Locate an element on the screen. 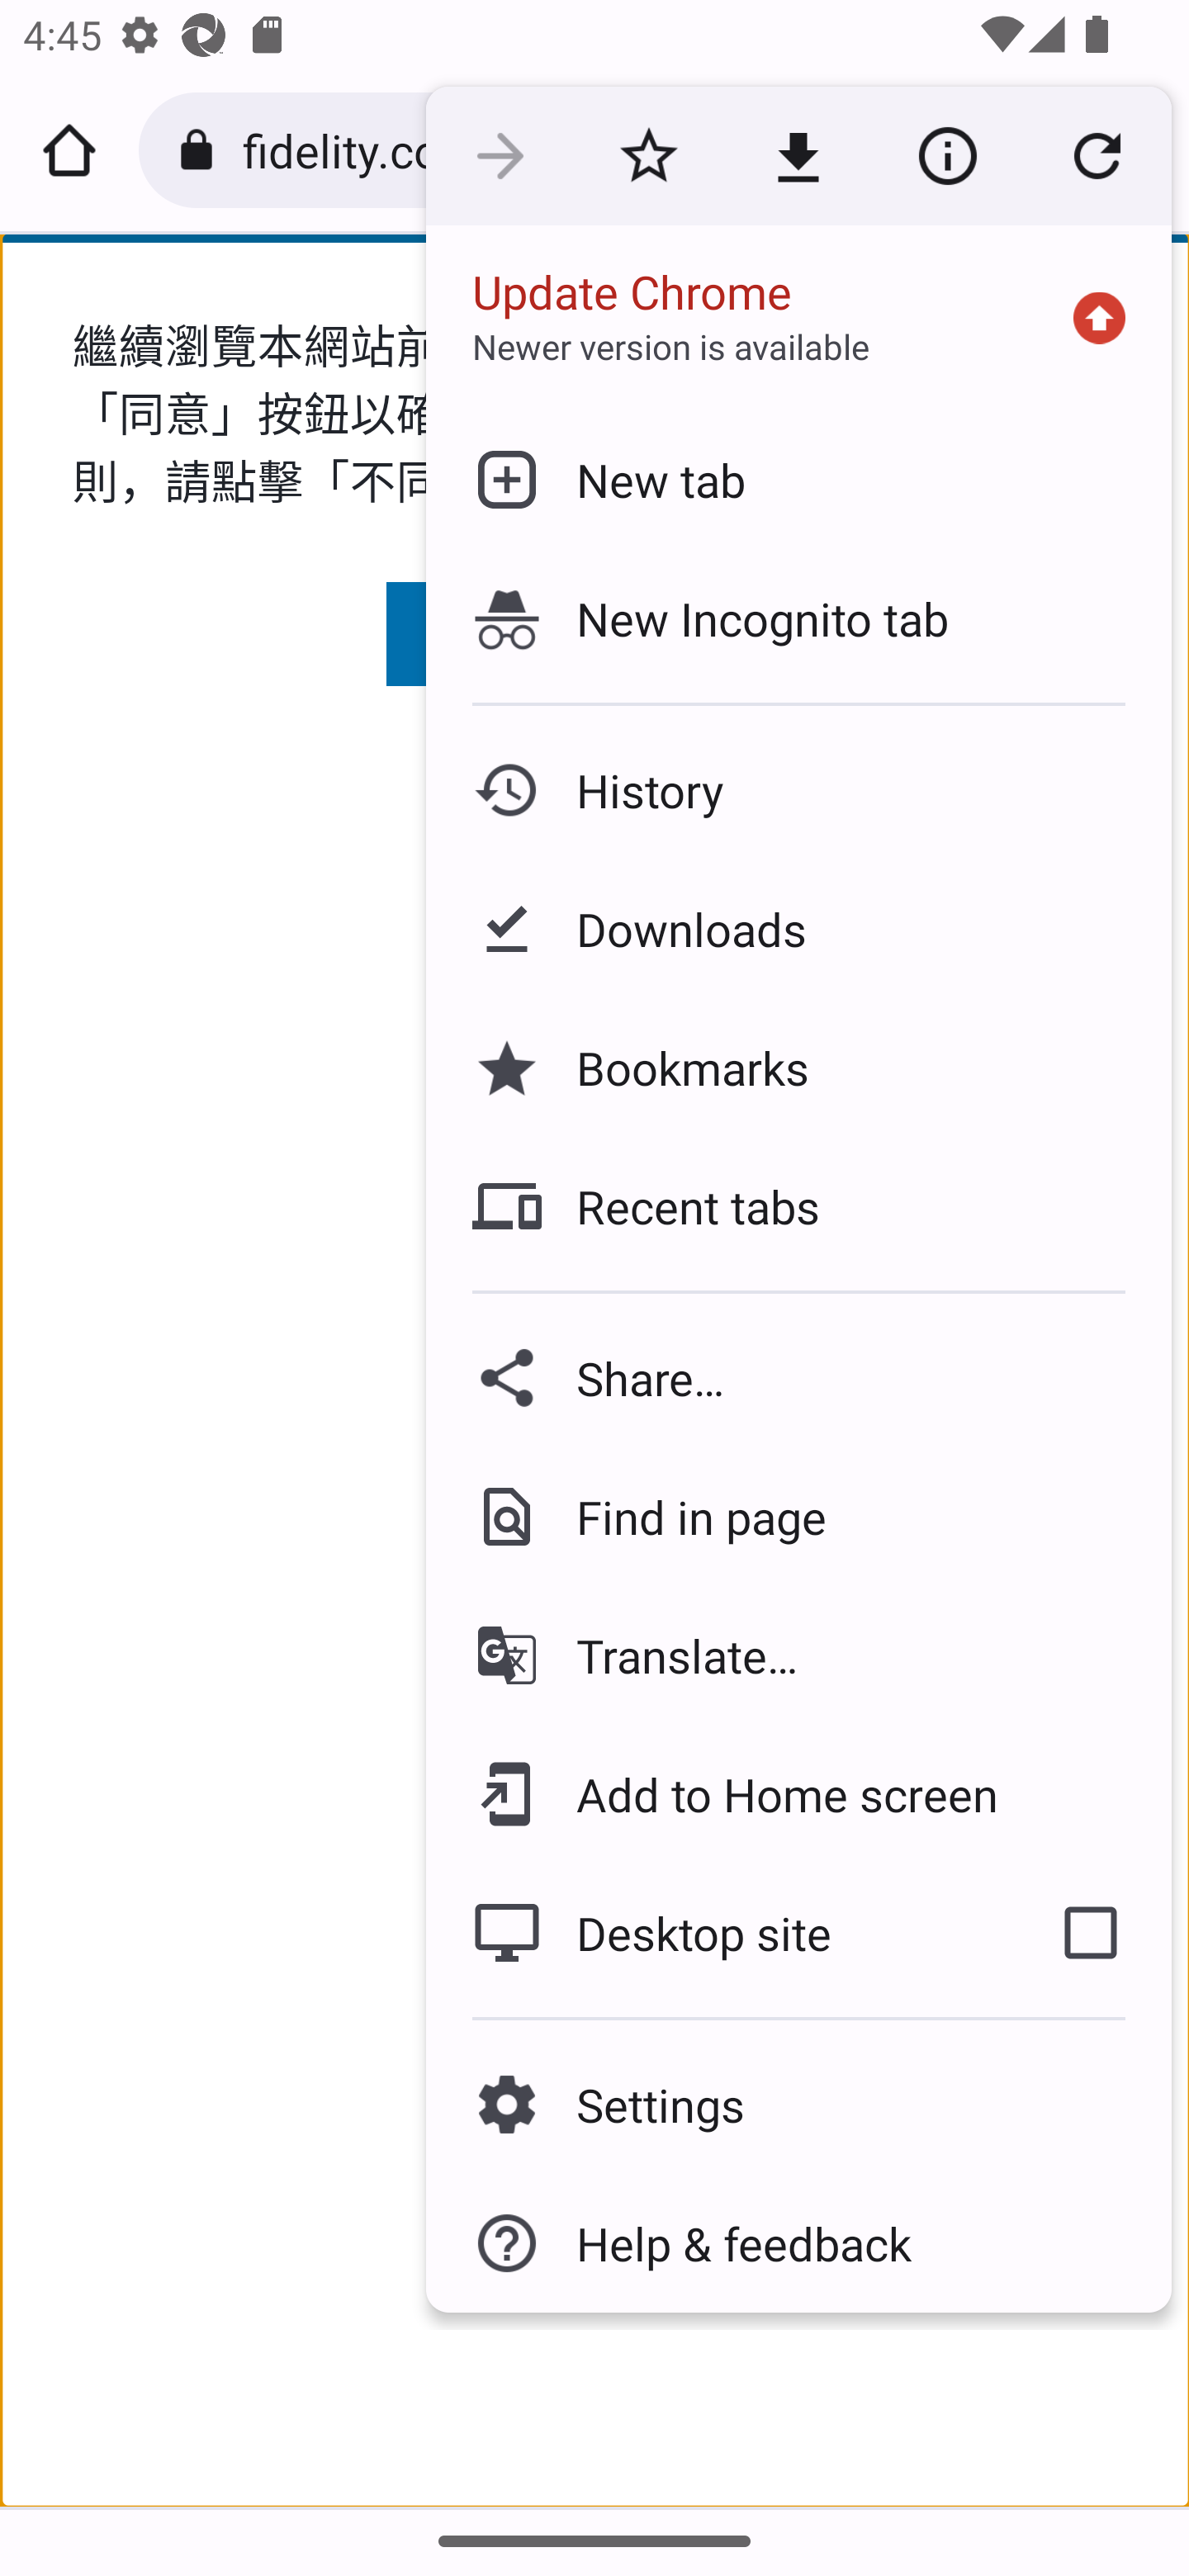 The image size is (1189, 2576). Bookmark is located at coordinates (648, 157).